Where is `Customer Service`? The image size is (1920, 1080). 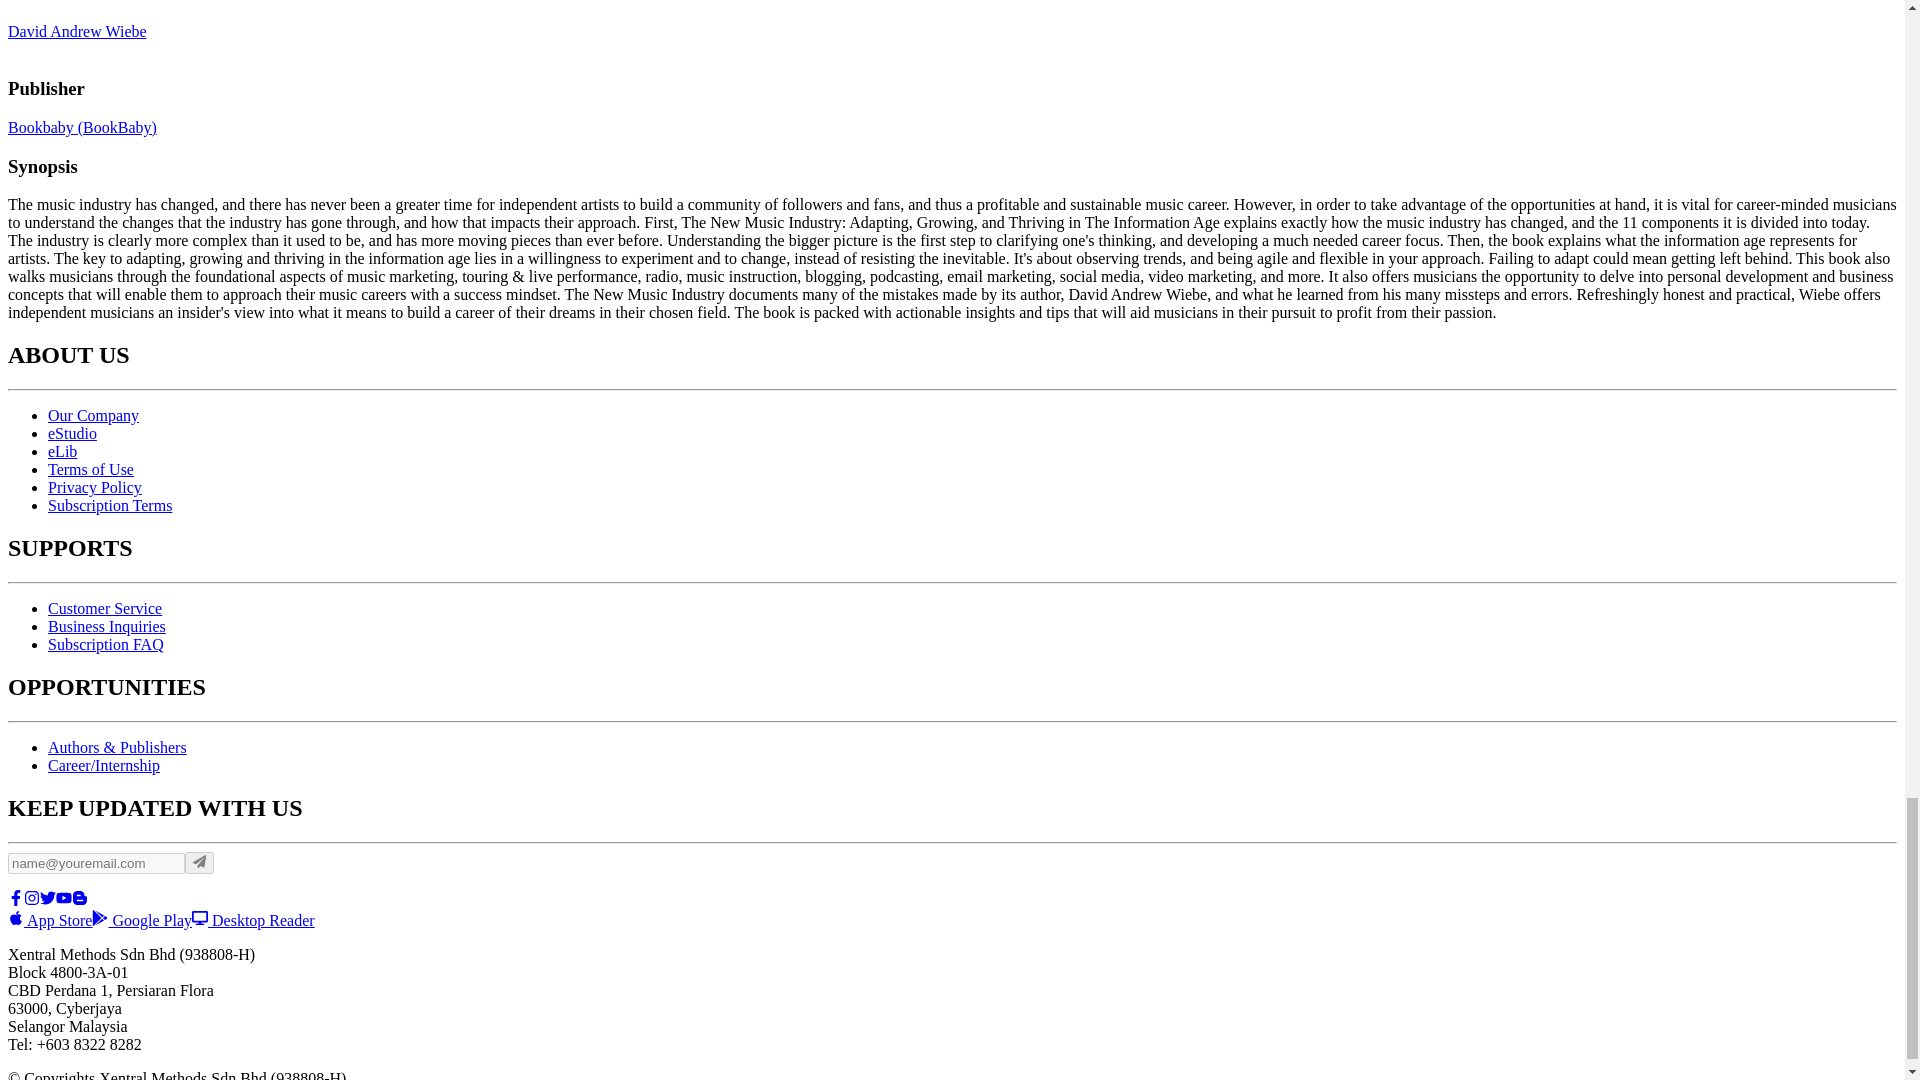 Customer Service is located at coordinates (104, 608).